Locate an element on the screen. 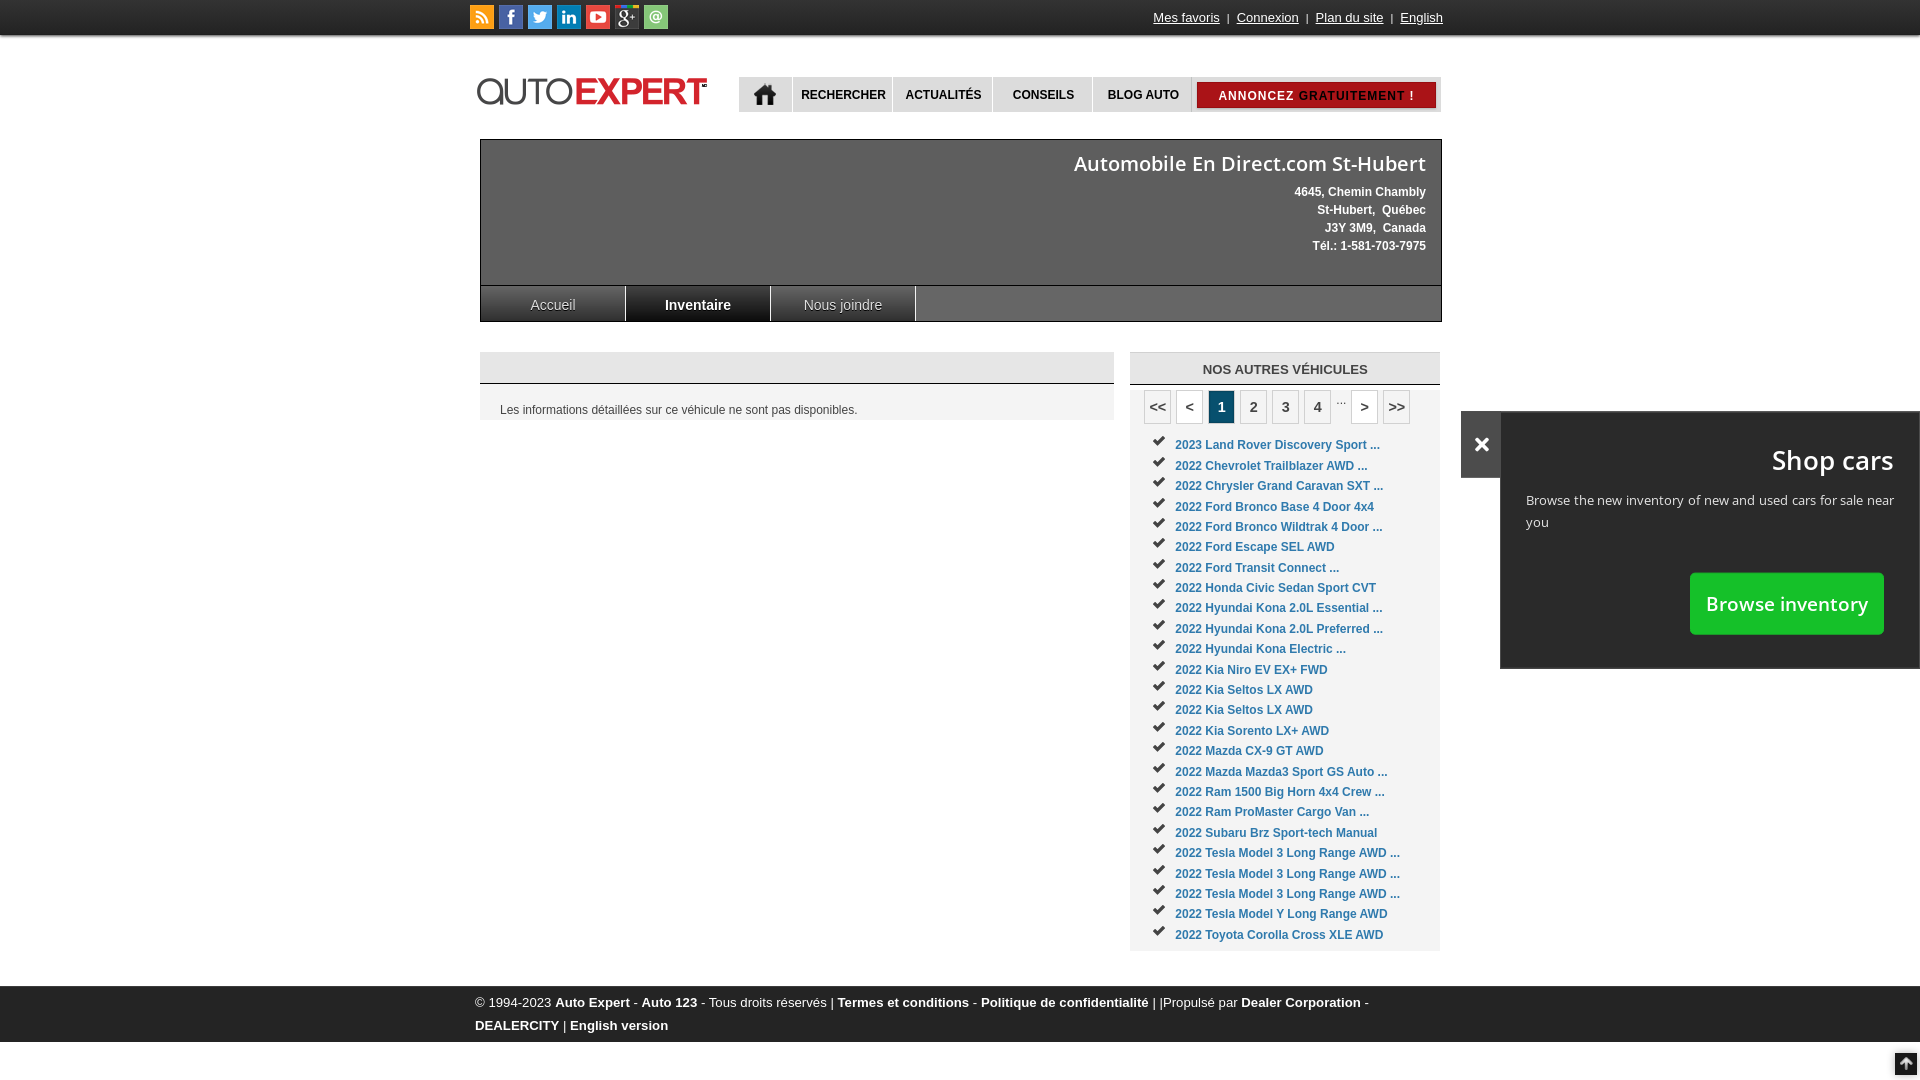 The image size is (1920, 1080). 4 is located at coordinates (1318, 407).